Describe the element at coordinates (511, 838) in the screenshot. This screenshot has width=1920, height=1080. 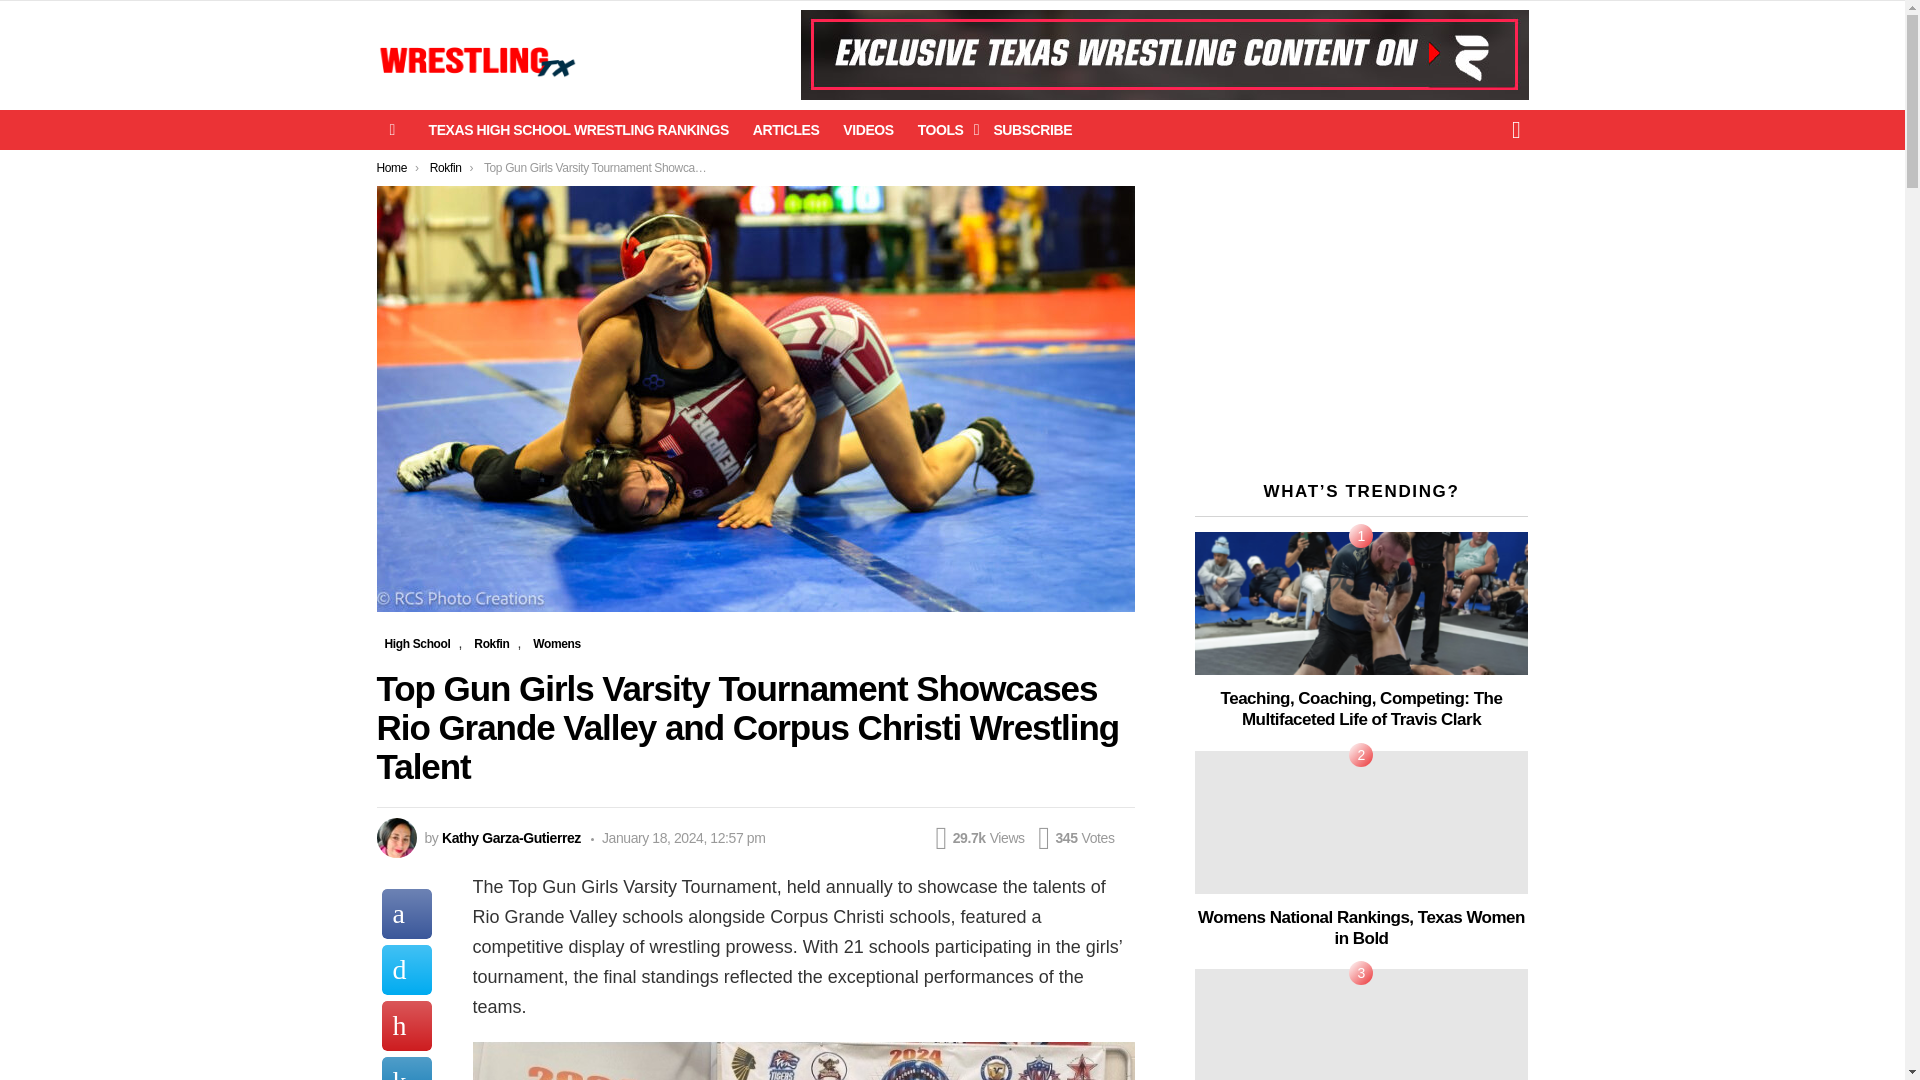
I see `Kathy Garza-Gutierrez` at that location.